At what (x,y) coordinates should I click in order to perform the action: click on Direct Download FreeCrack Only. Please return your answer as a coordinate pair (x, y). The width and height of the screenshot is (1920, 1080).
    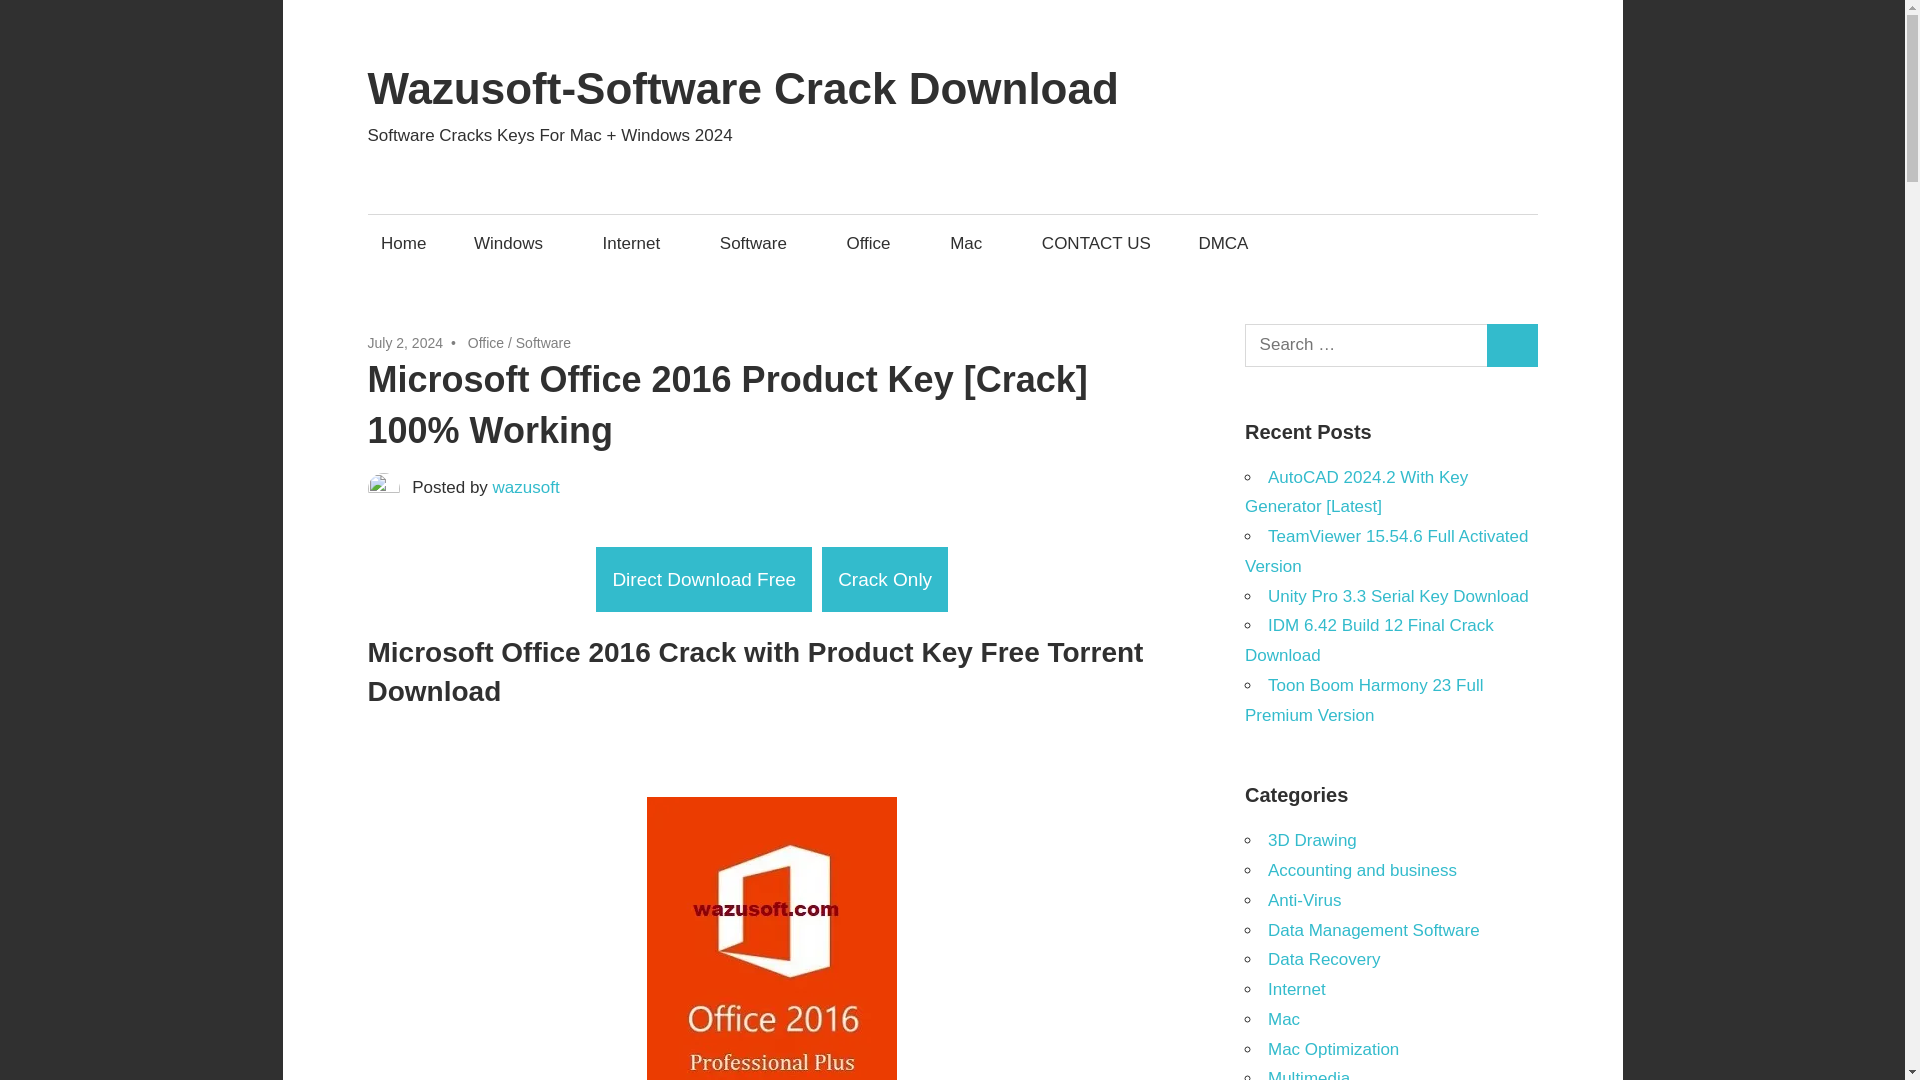
    Looking at the image, I should click on (772, 580).